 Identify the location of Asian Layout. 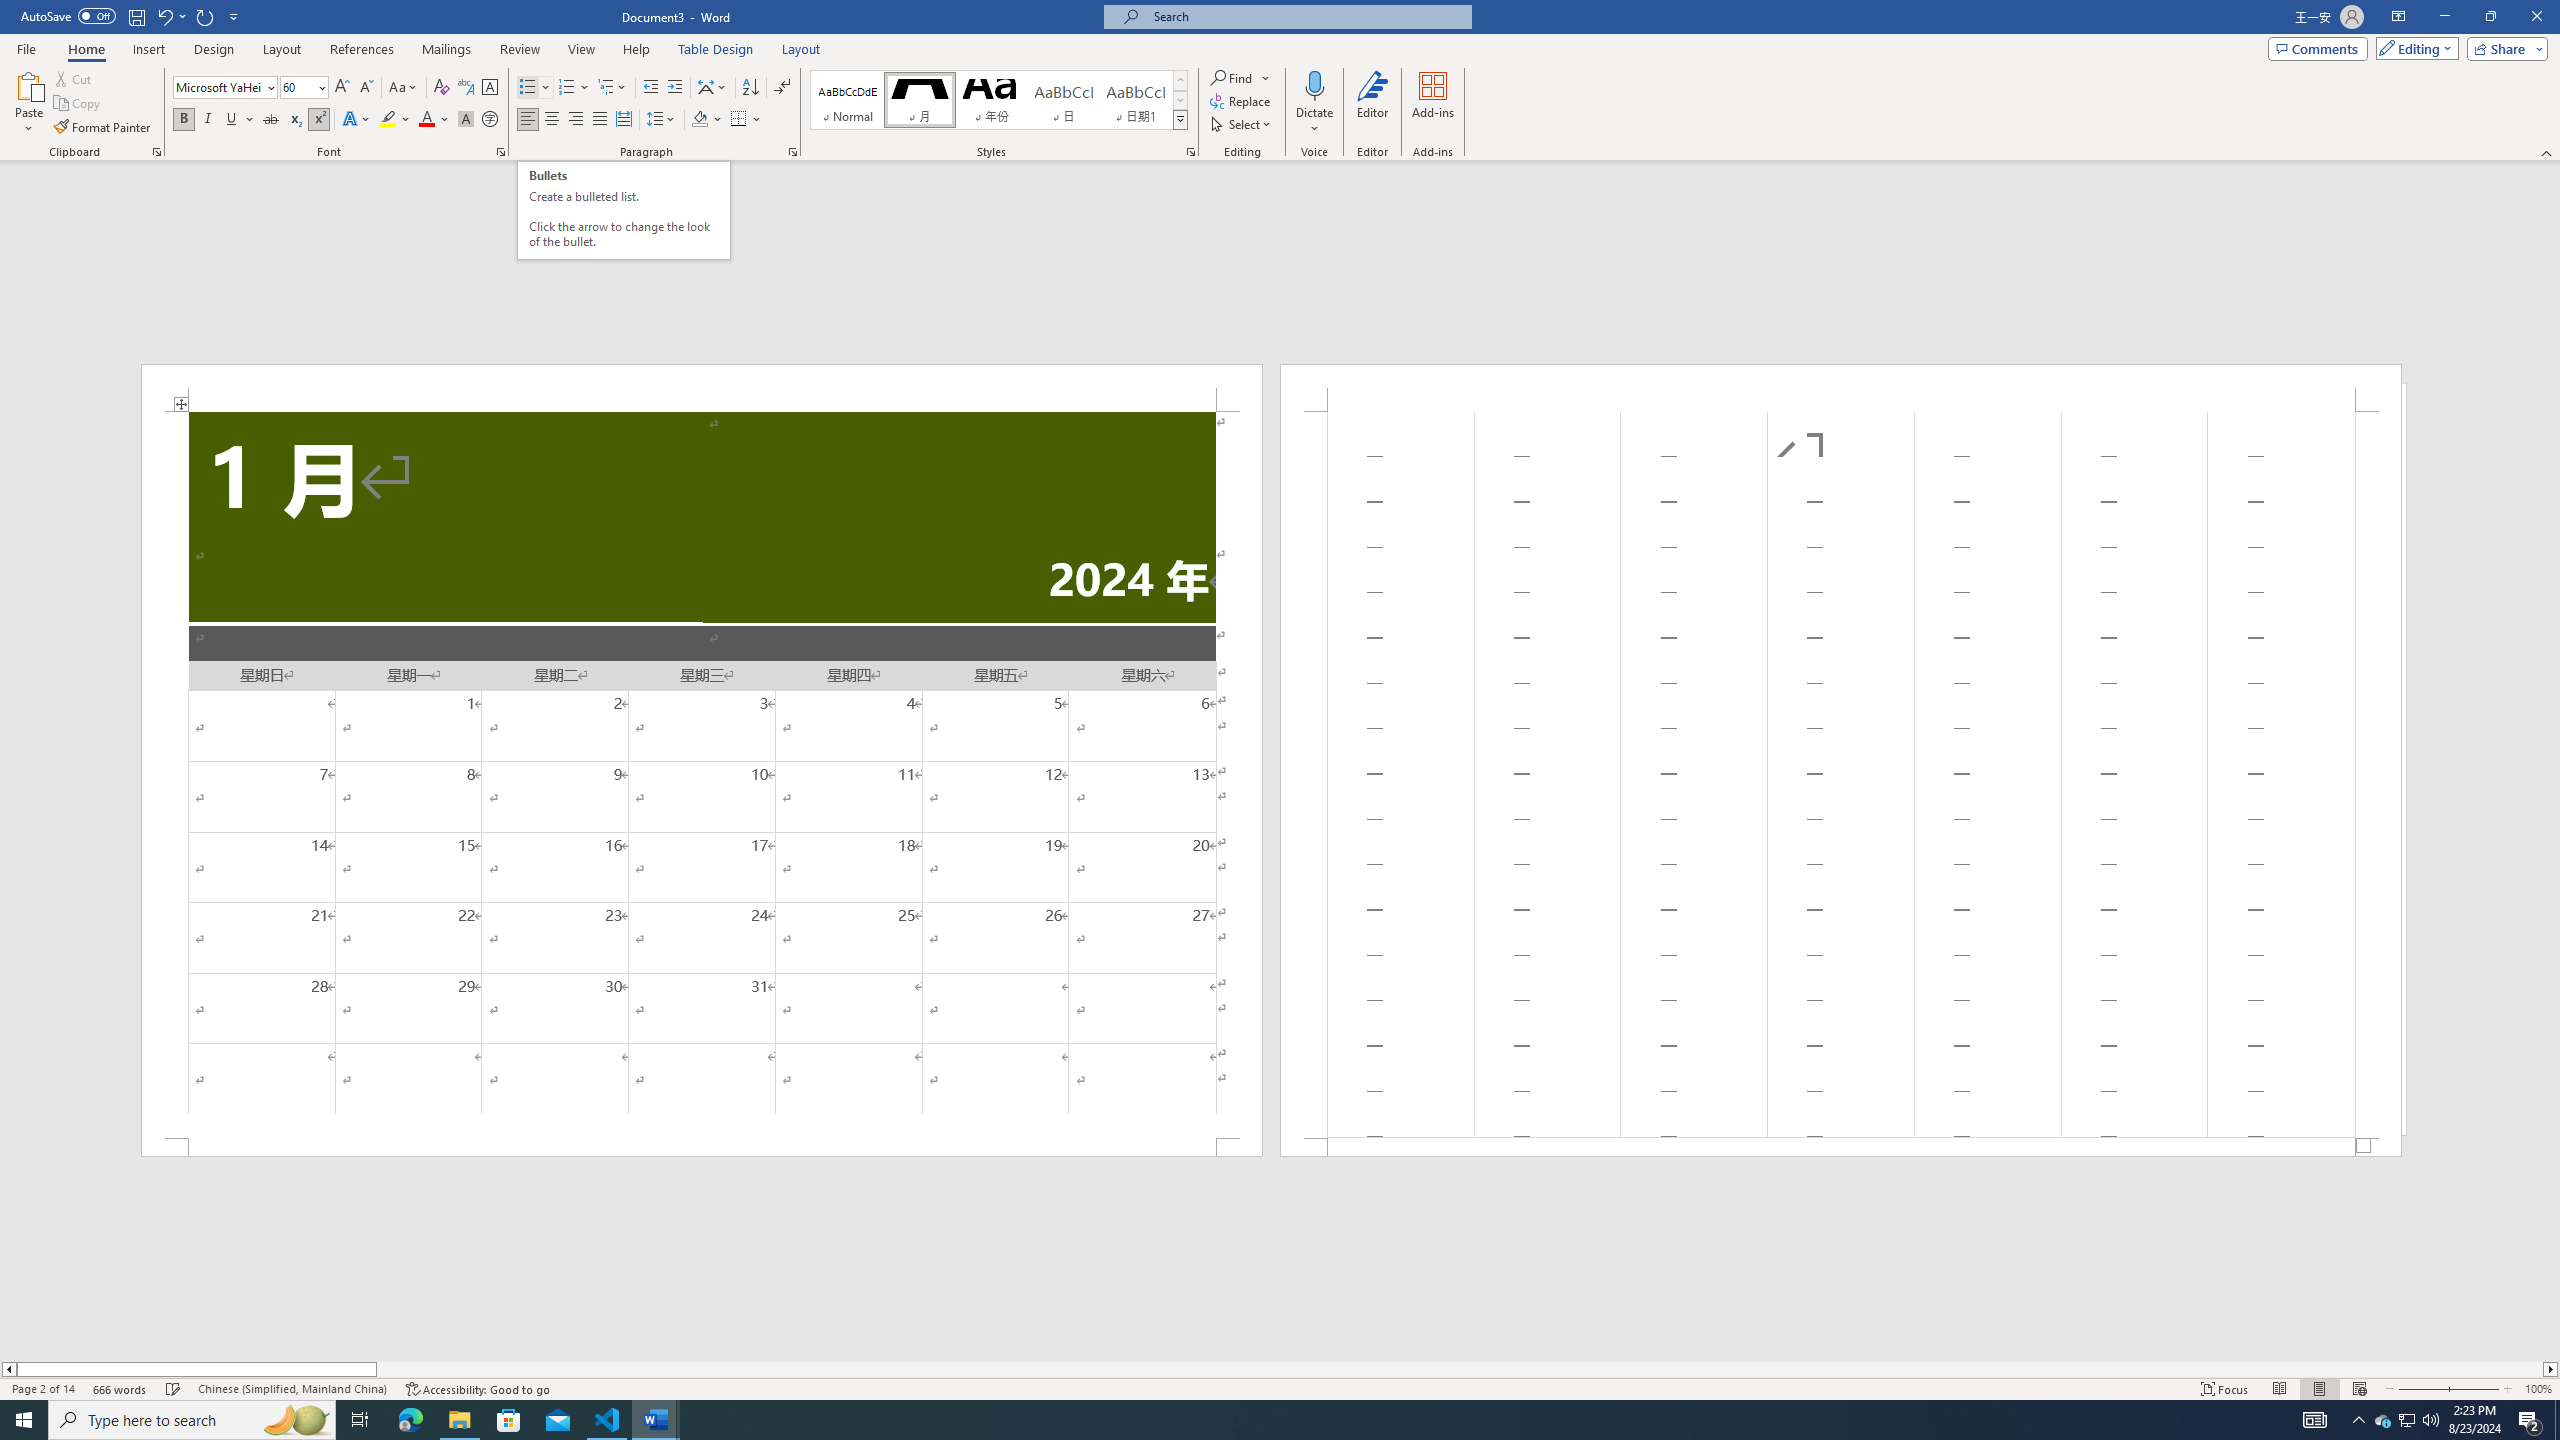
(712, 88).